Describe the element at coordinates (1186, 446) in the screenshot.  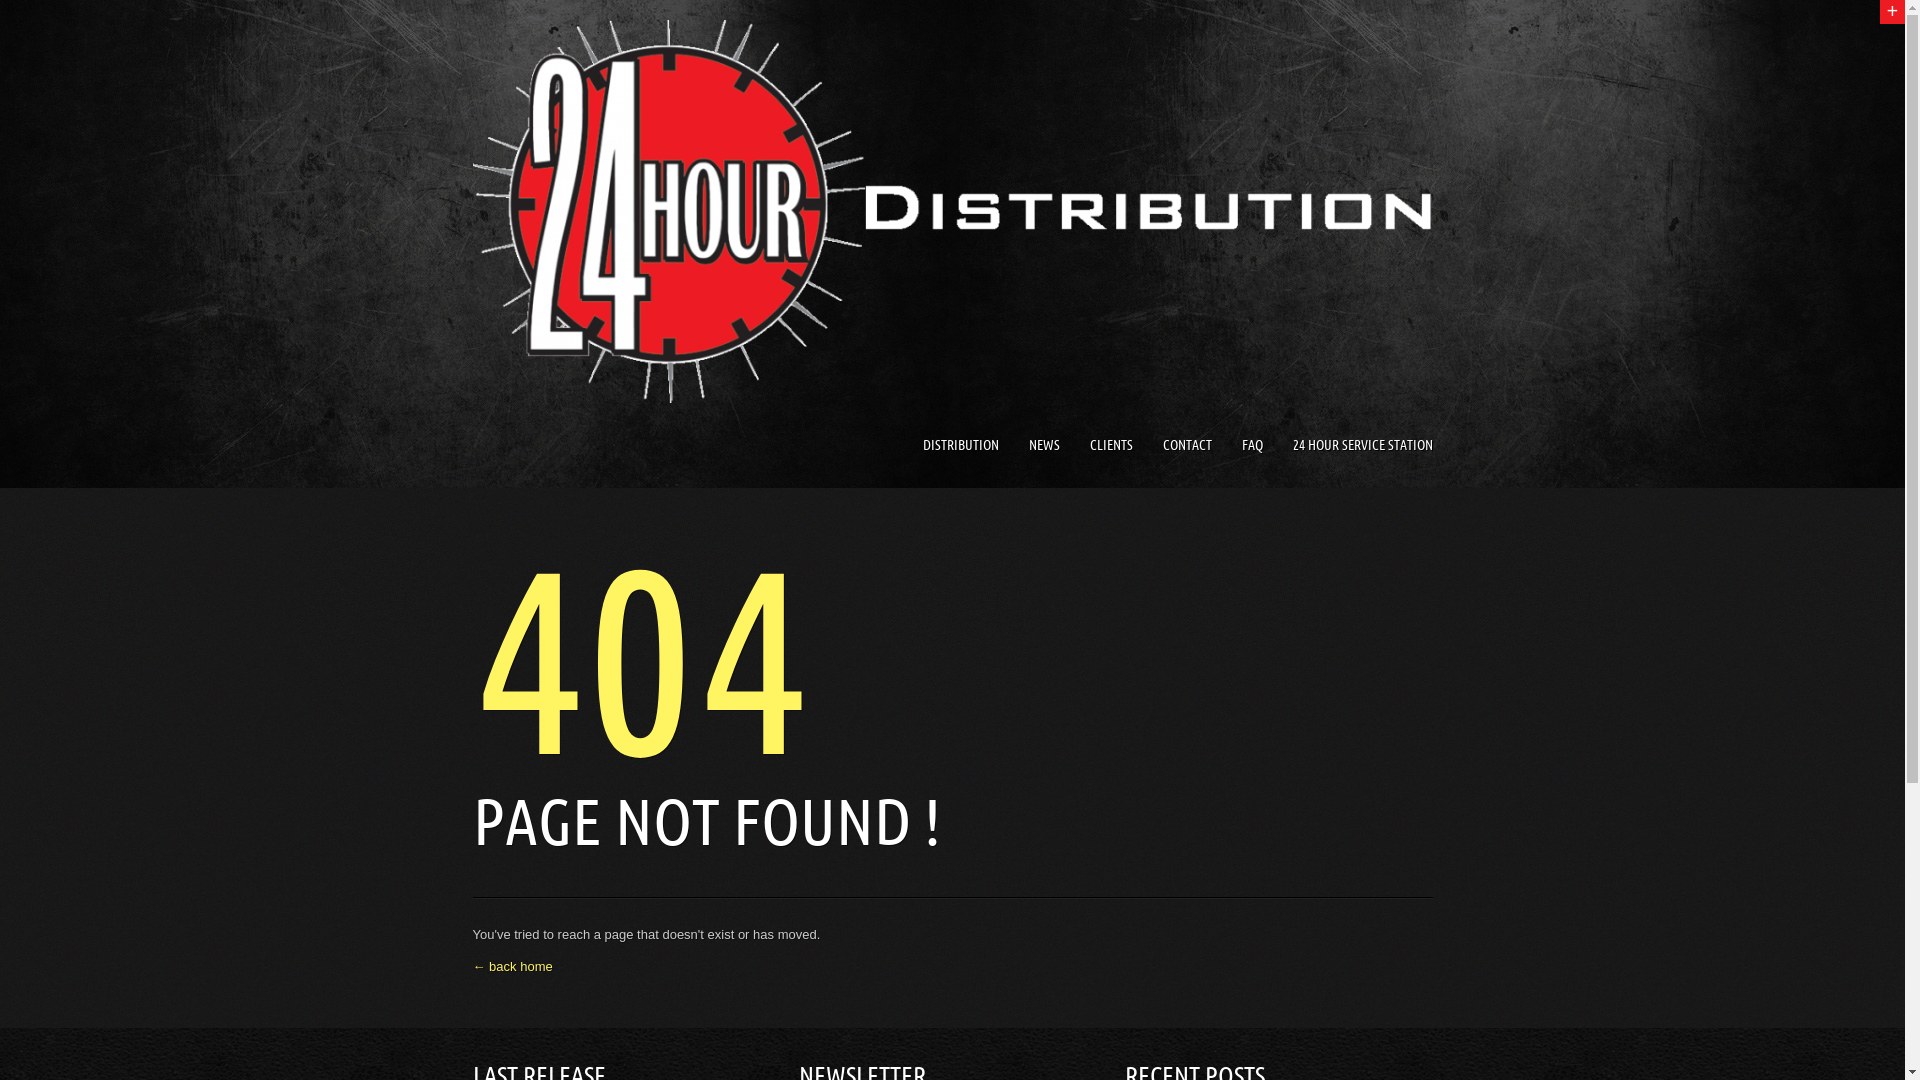
I see `CONTACT` at that location.